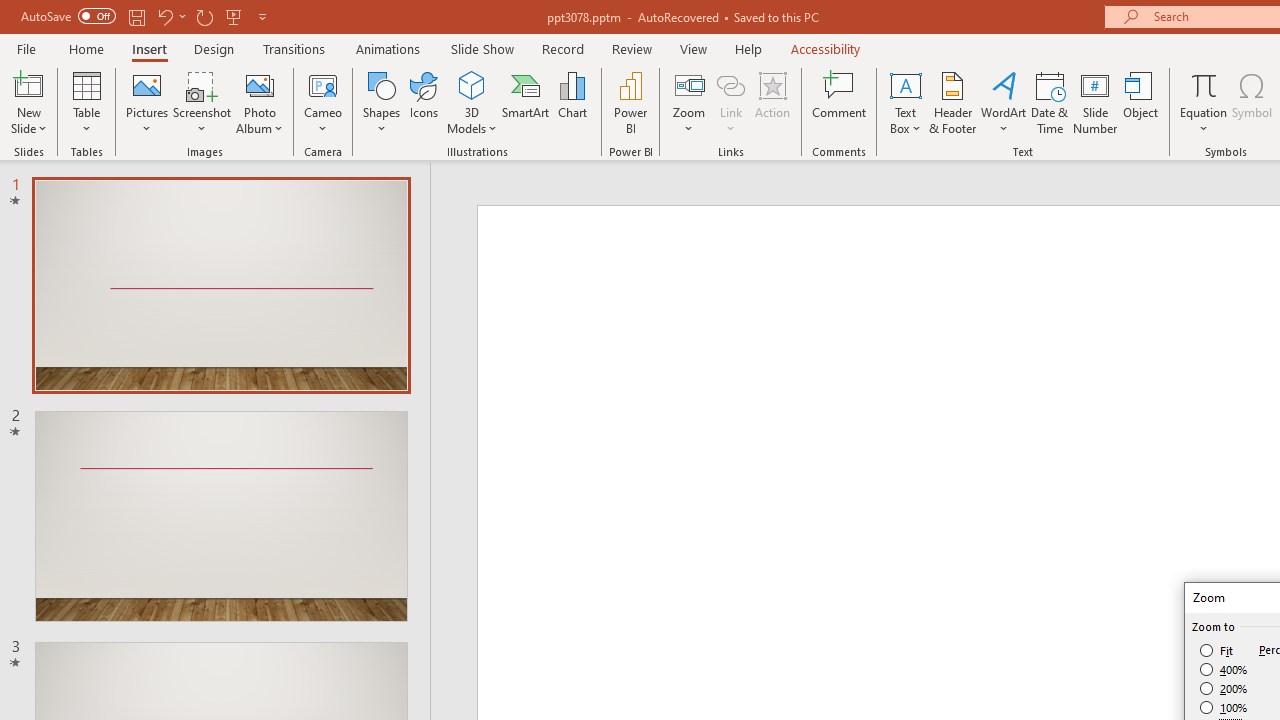 This screenshot has width=1280, height=720. I want to click on Action, so click(772, 102).